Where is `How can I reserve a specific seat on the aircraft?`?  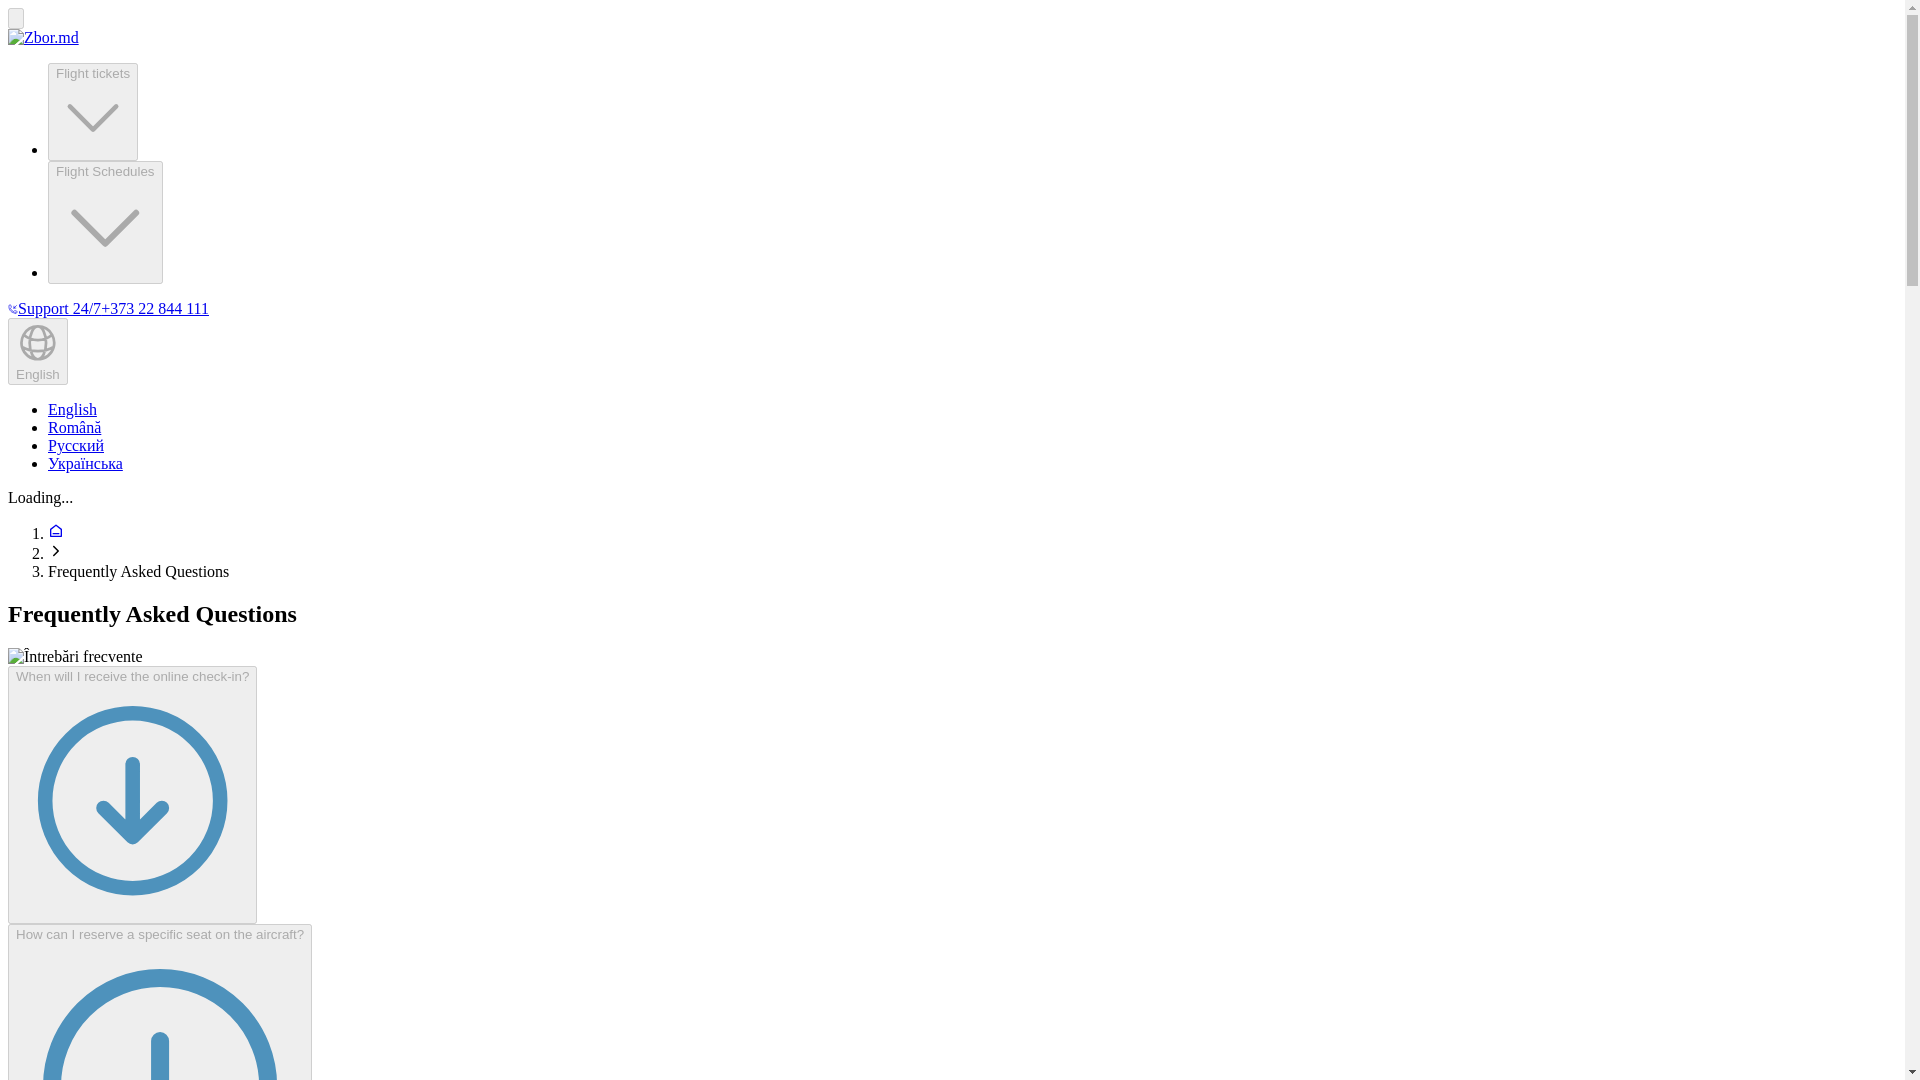 How can I reserve a specific seat on the aircraft? is located at coordinates (159, 1002).